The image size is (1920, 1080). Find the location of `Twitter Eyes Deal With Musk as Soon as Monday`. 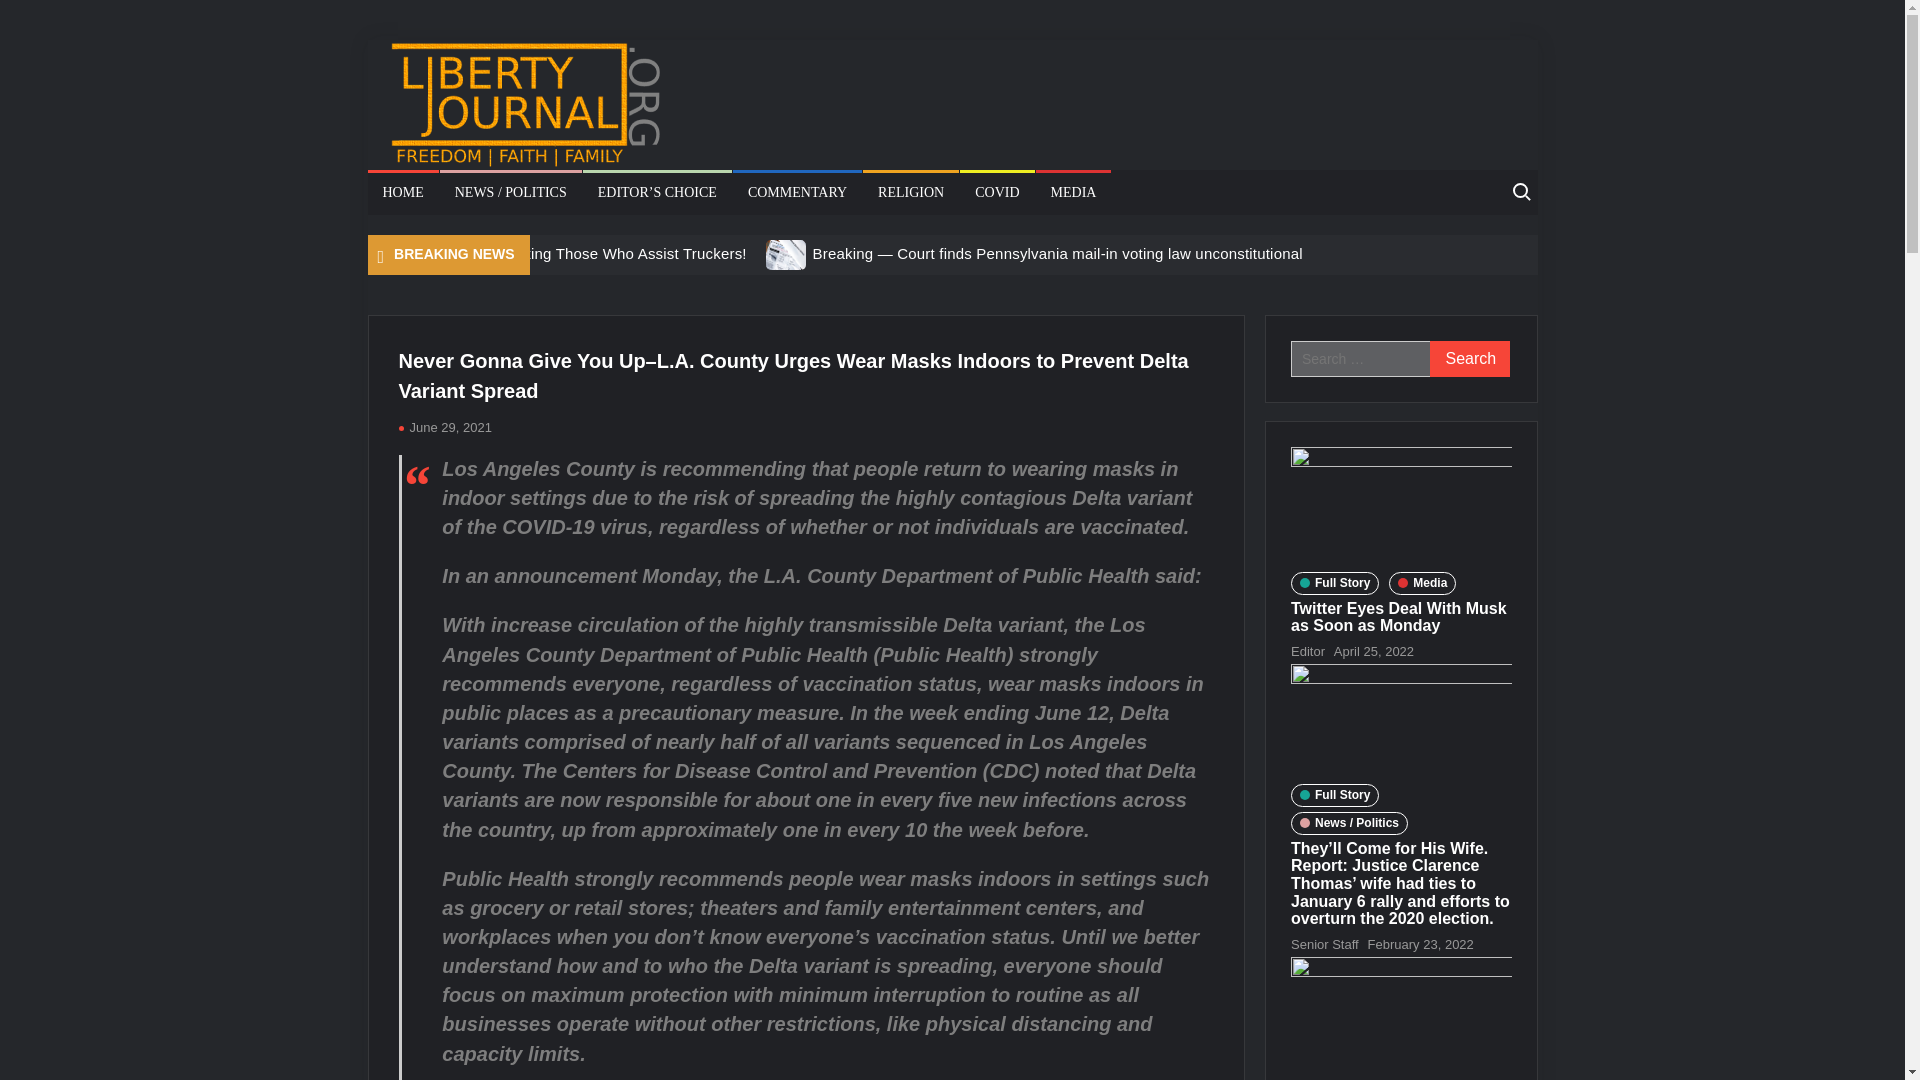

Twitter Eyes Deal With Musk as Soon as Monday is located at coordinates (1398, 618).